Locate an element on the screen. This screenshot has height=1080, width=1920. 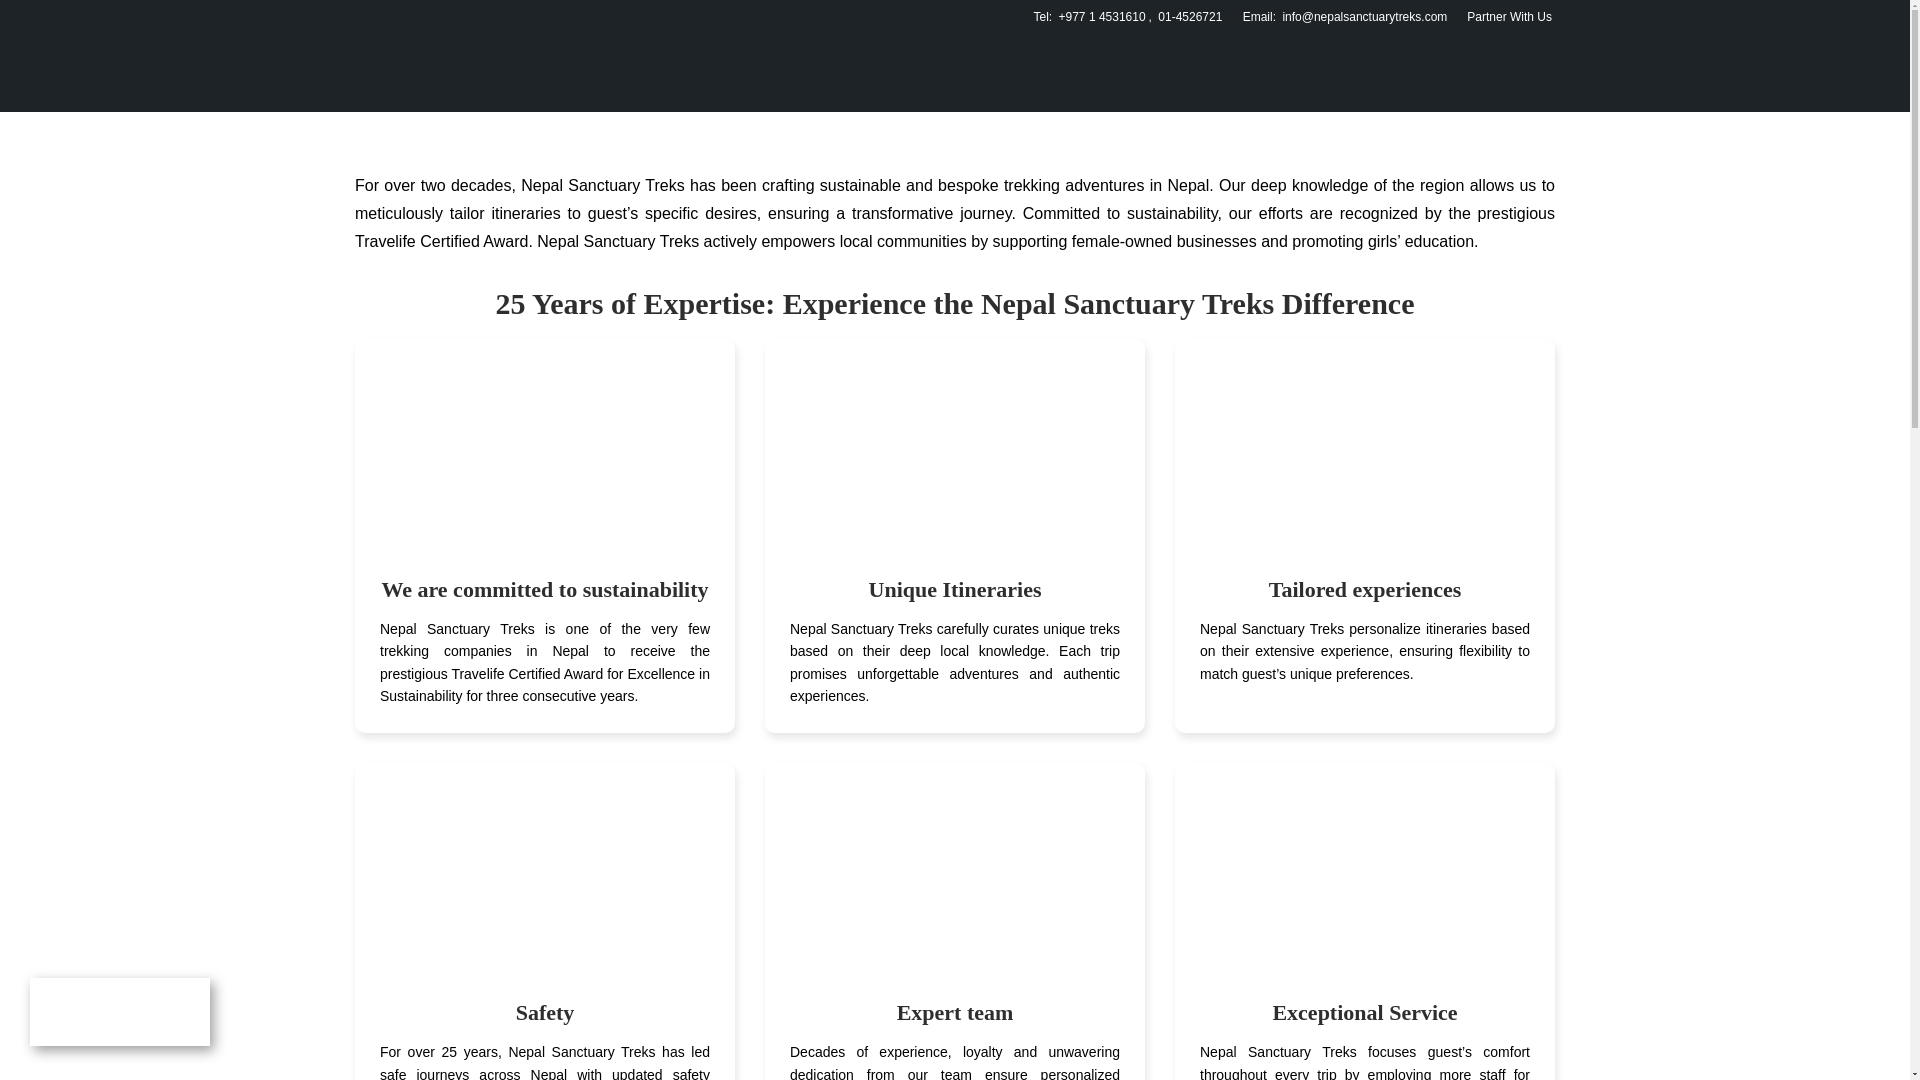
01-4526721 is located at coordinates (1190, 16).